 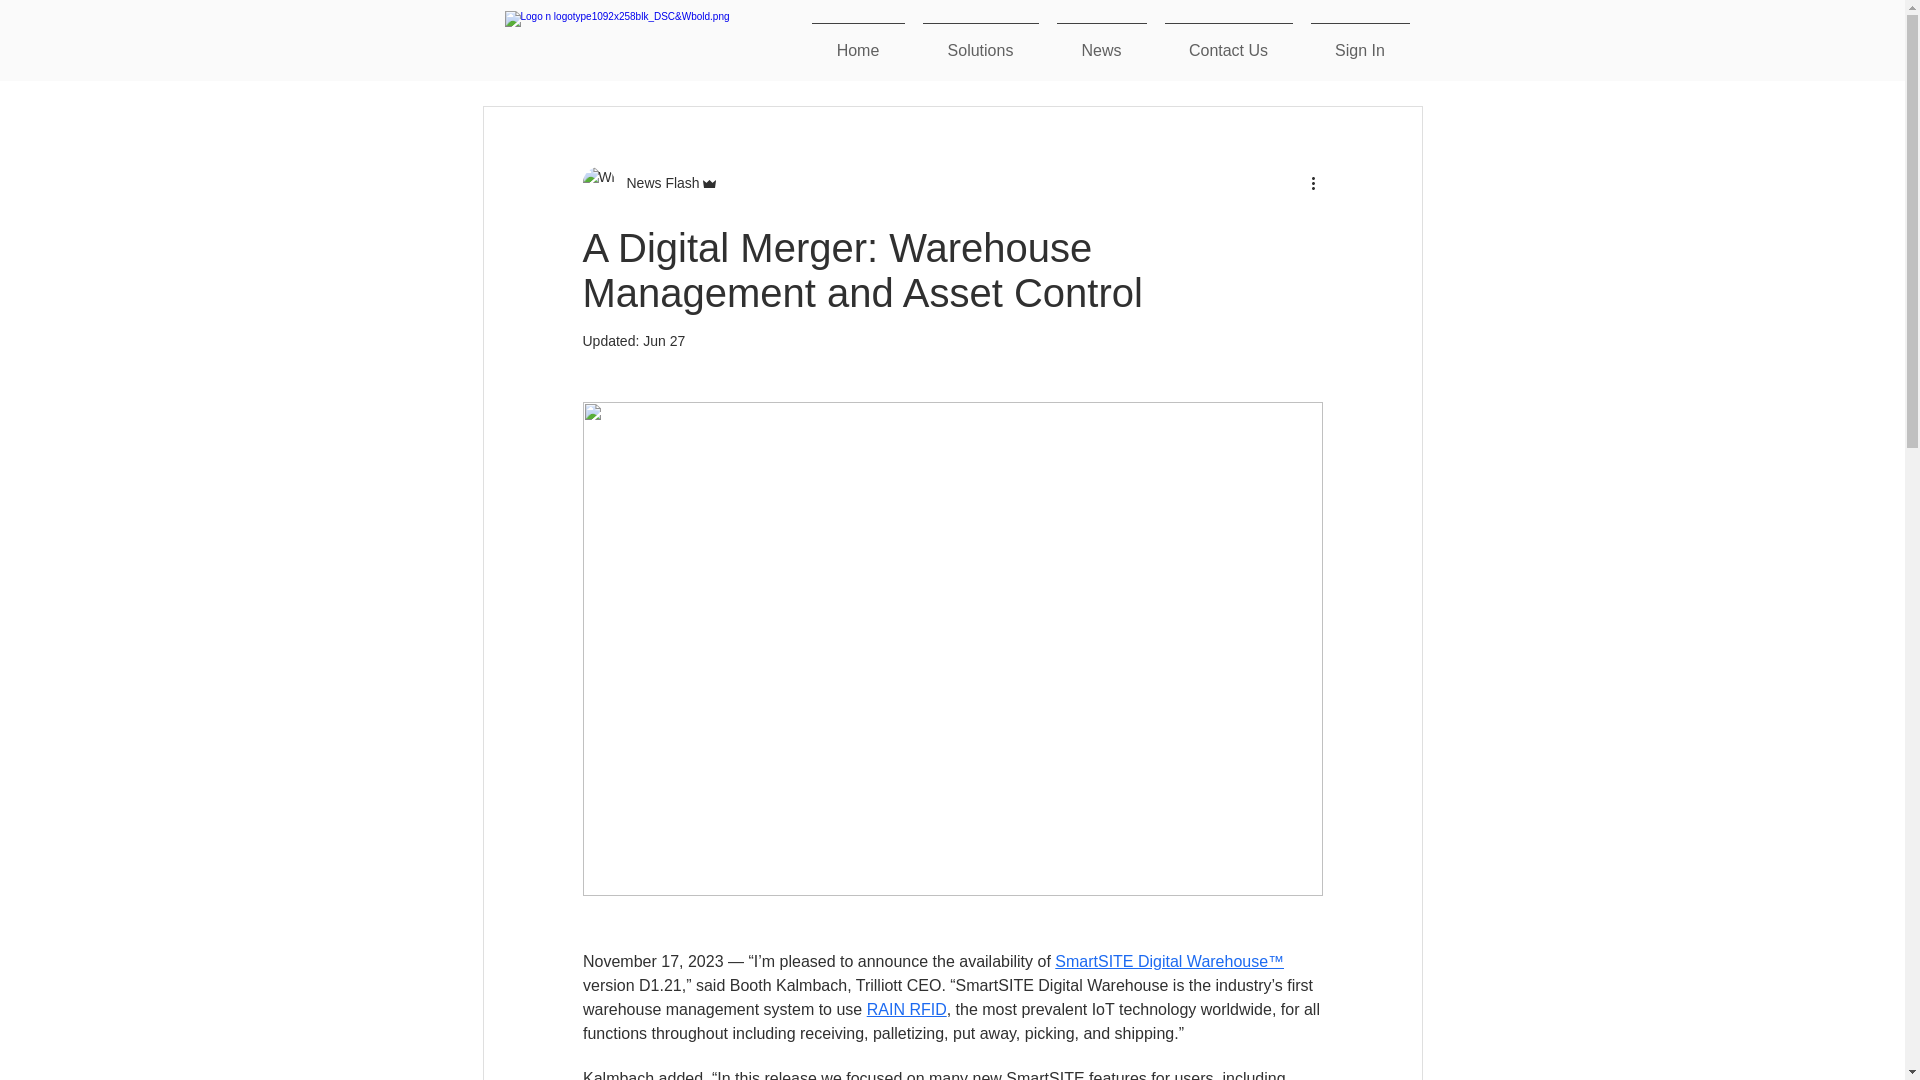 What do you see at coordinates (858, 41) in the screenshot?
I see `Home` at bounding box center [858, 41].